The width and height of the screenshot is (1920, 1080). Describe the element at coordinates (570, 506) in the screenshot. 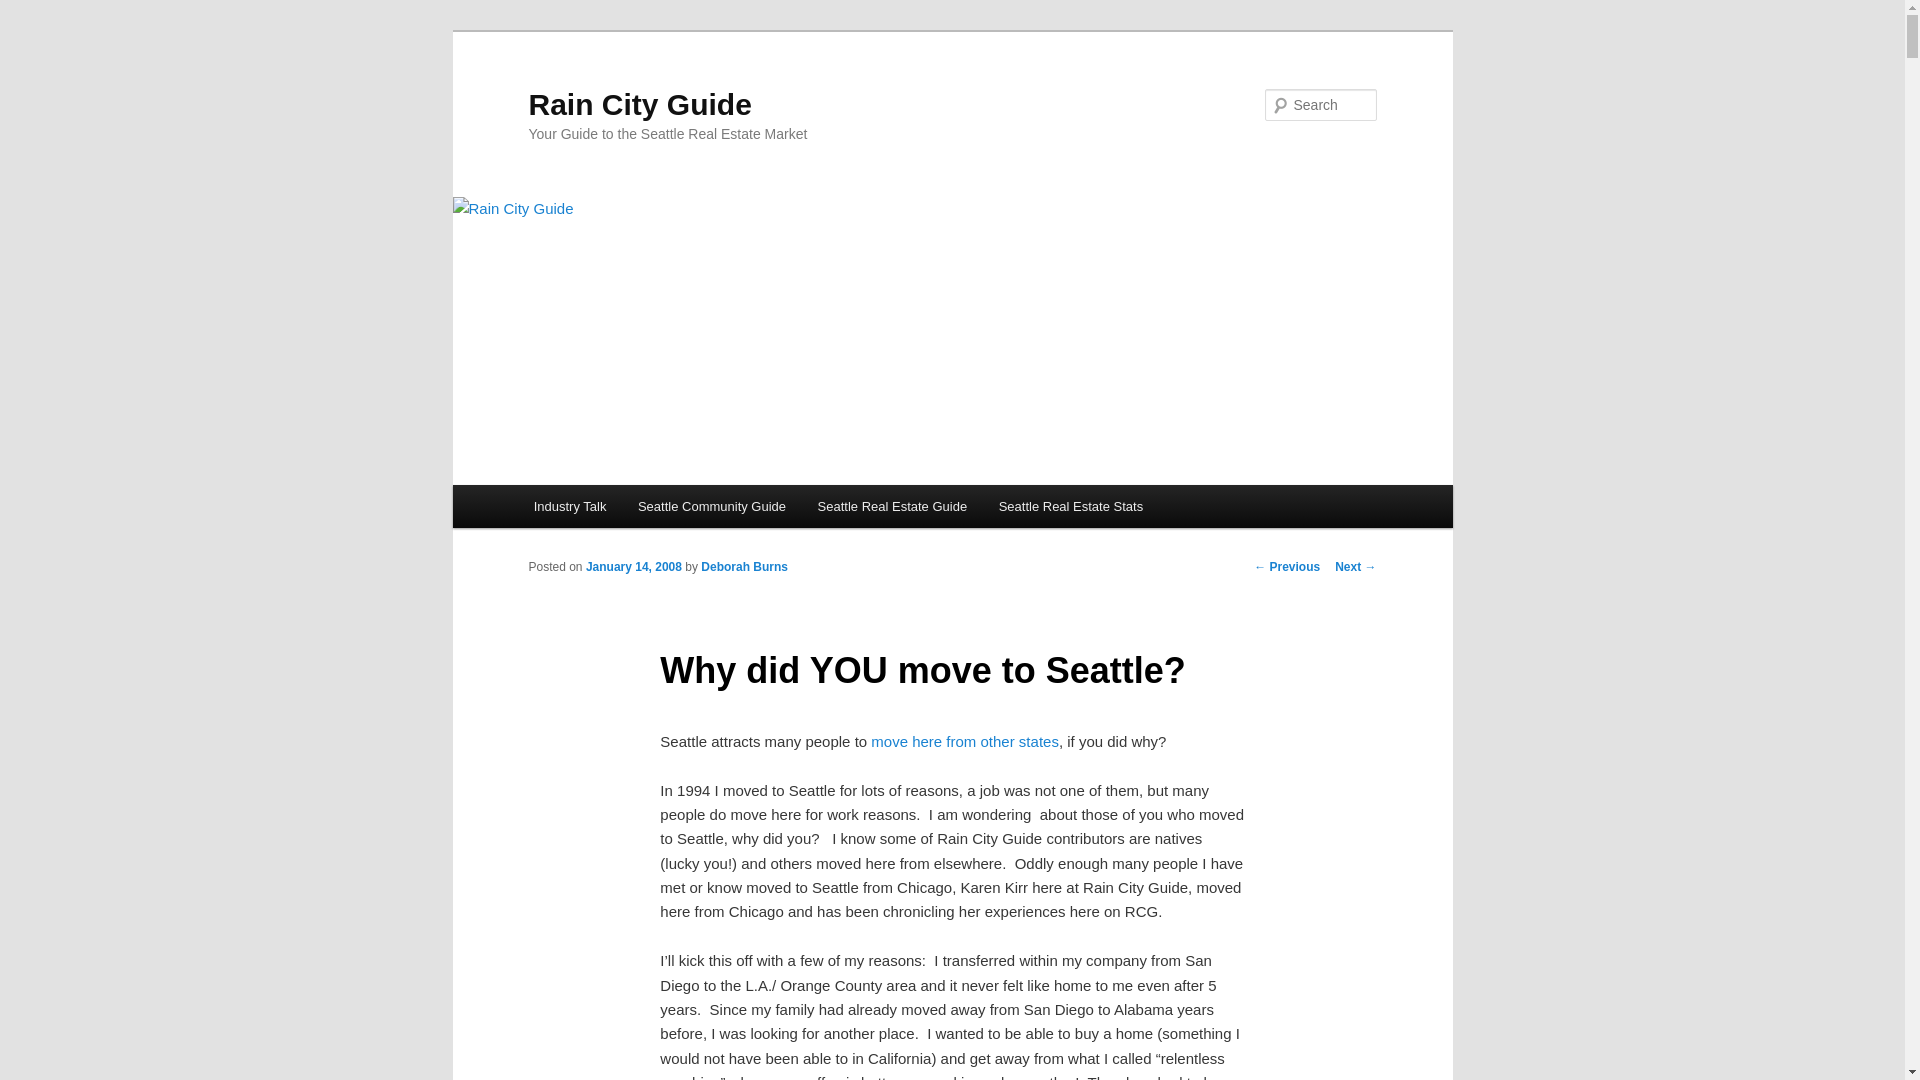

I see `Industry Talk` at that location.